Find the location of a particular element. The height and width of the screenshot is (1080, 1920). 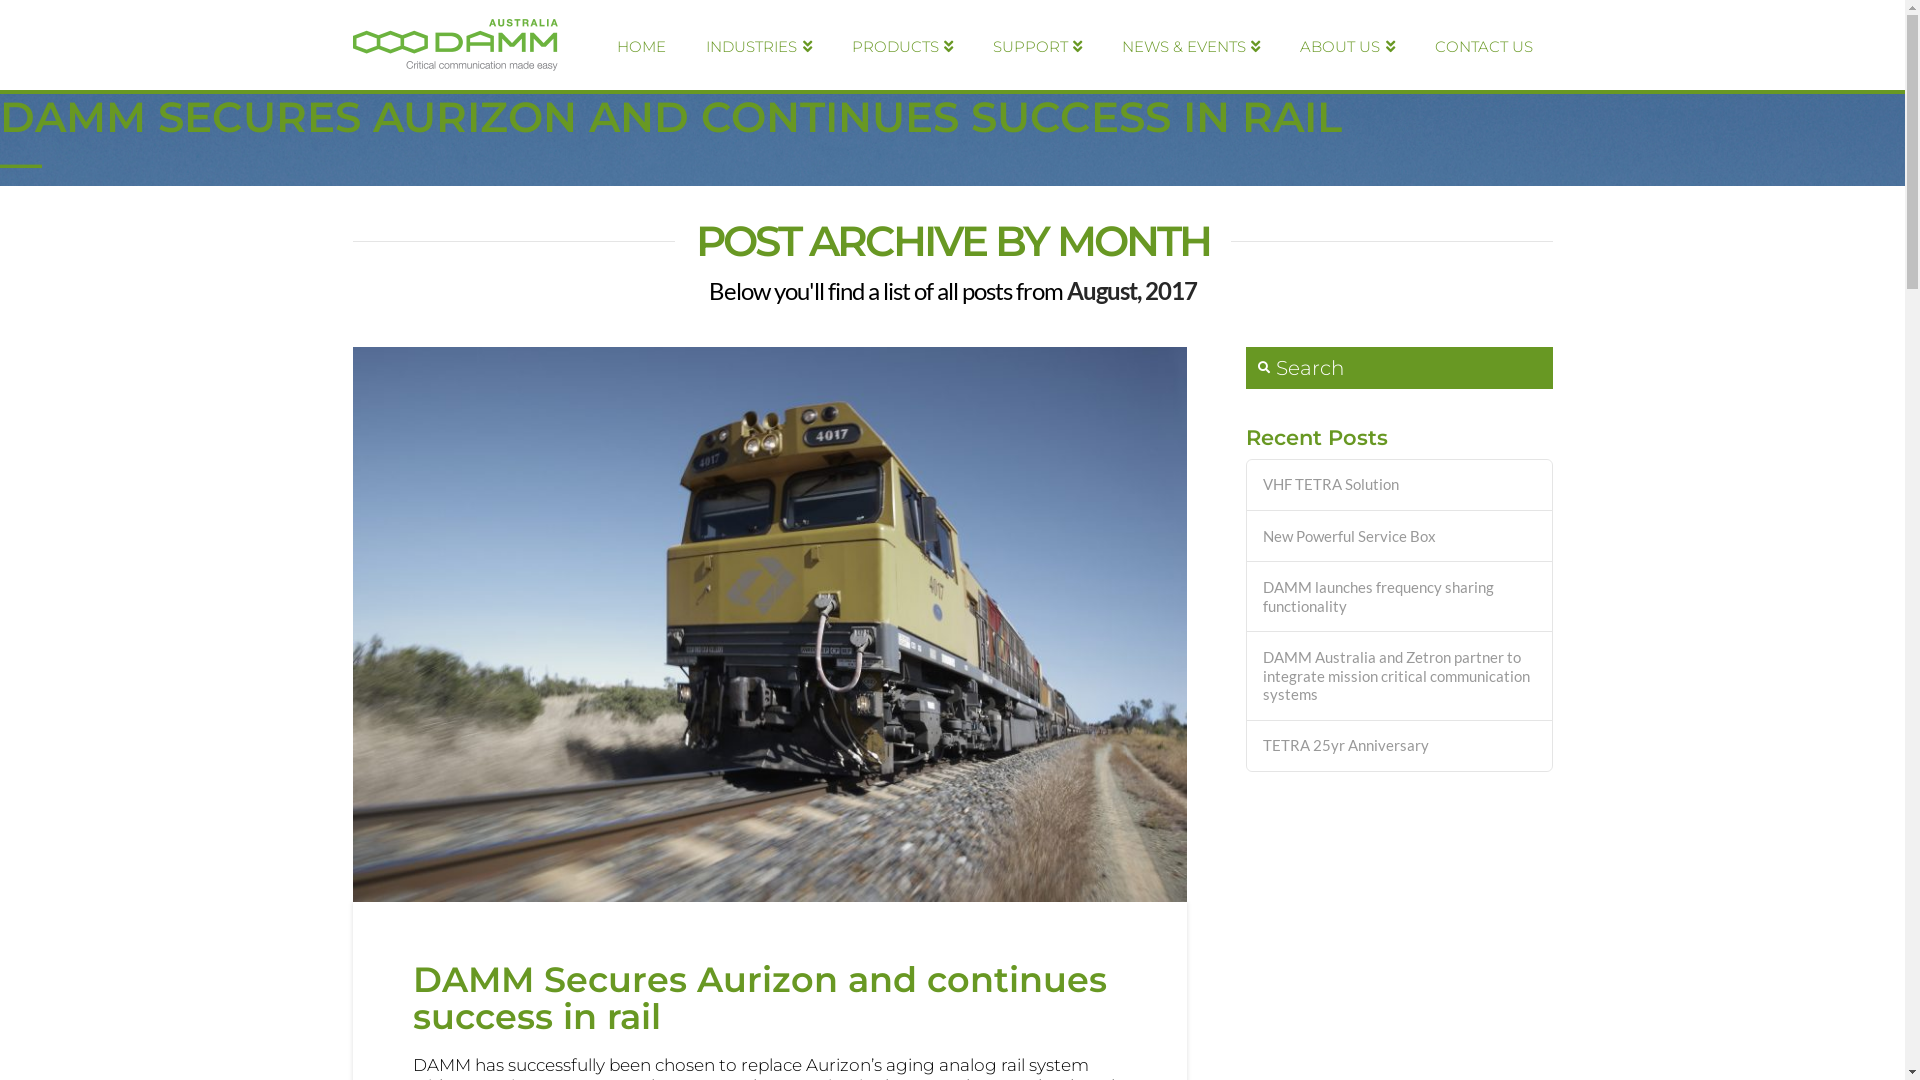

SUPPORT is located at coordinates (1037, 45).